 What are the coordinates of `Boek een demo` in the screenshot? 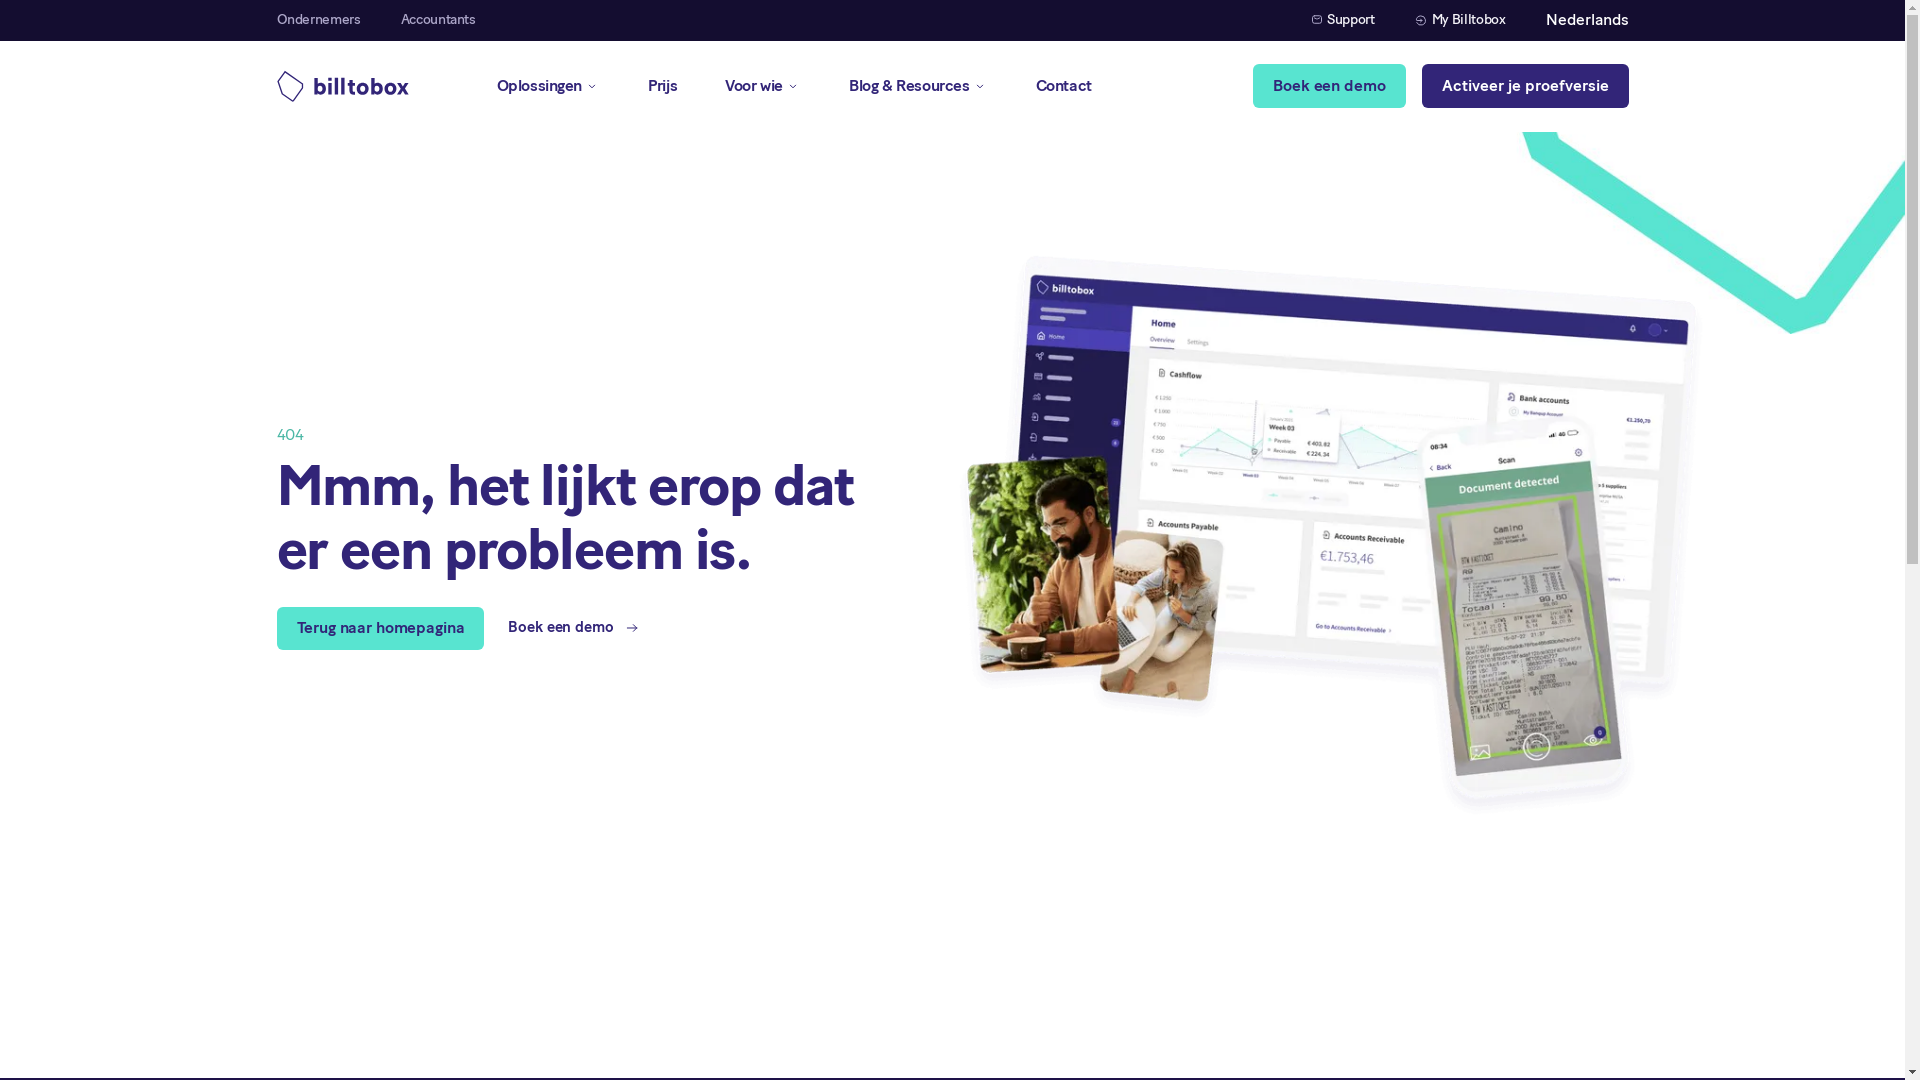 It's located at (574, 628).